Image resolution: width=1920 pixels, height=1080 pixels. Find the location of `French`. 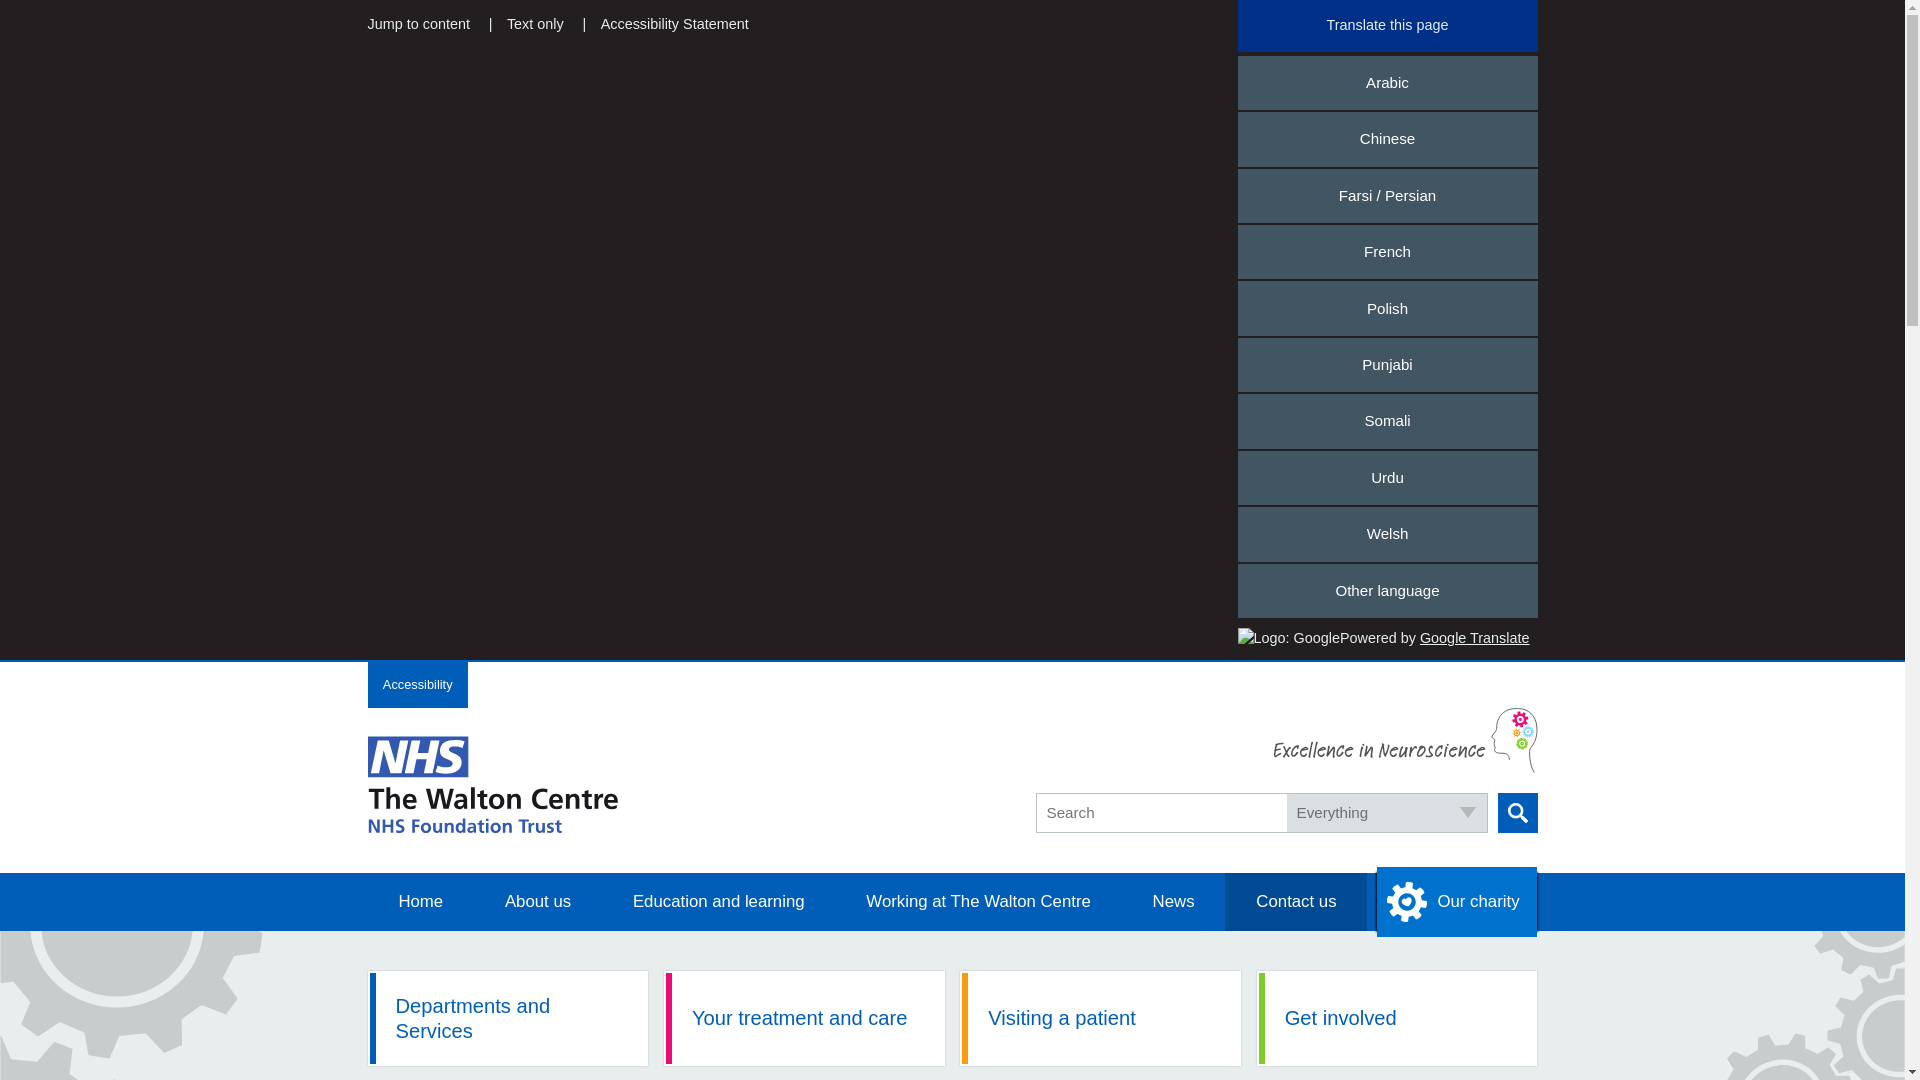

French is located at coordinates (1388, 251).